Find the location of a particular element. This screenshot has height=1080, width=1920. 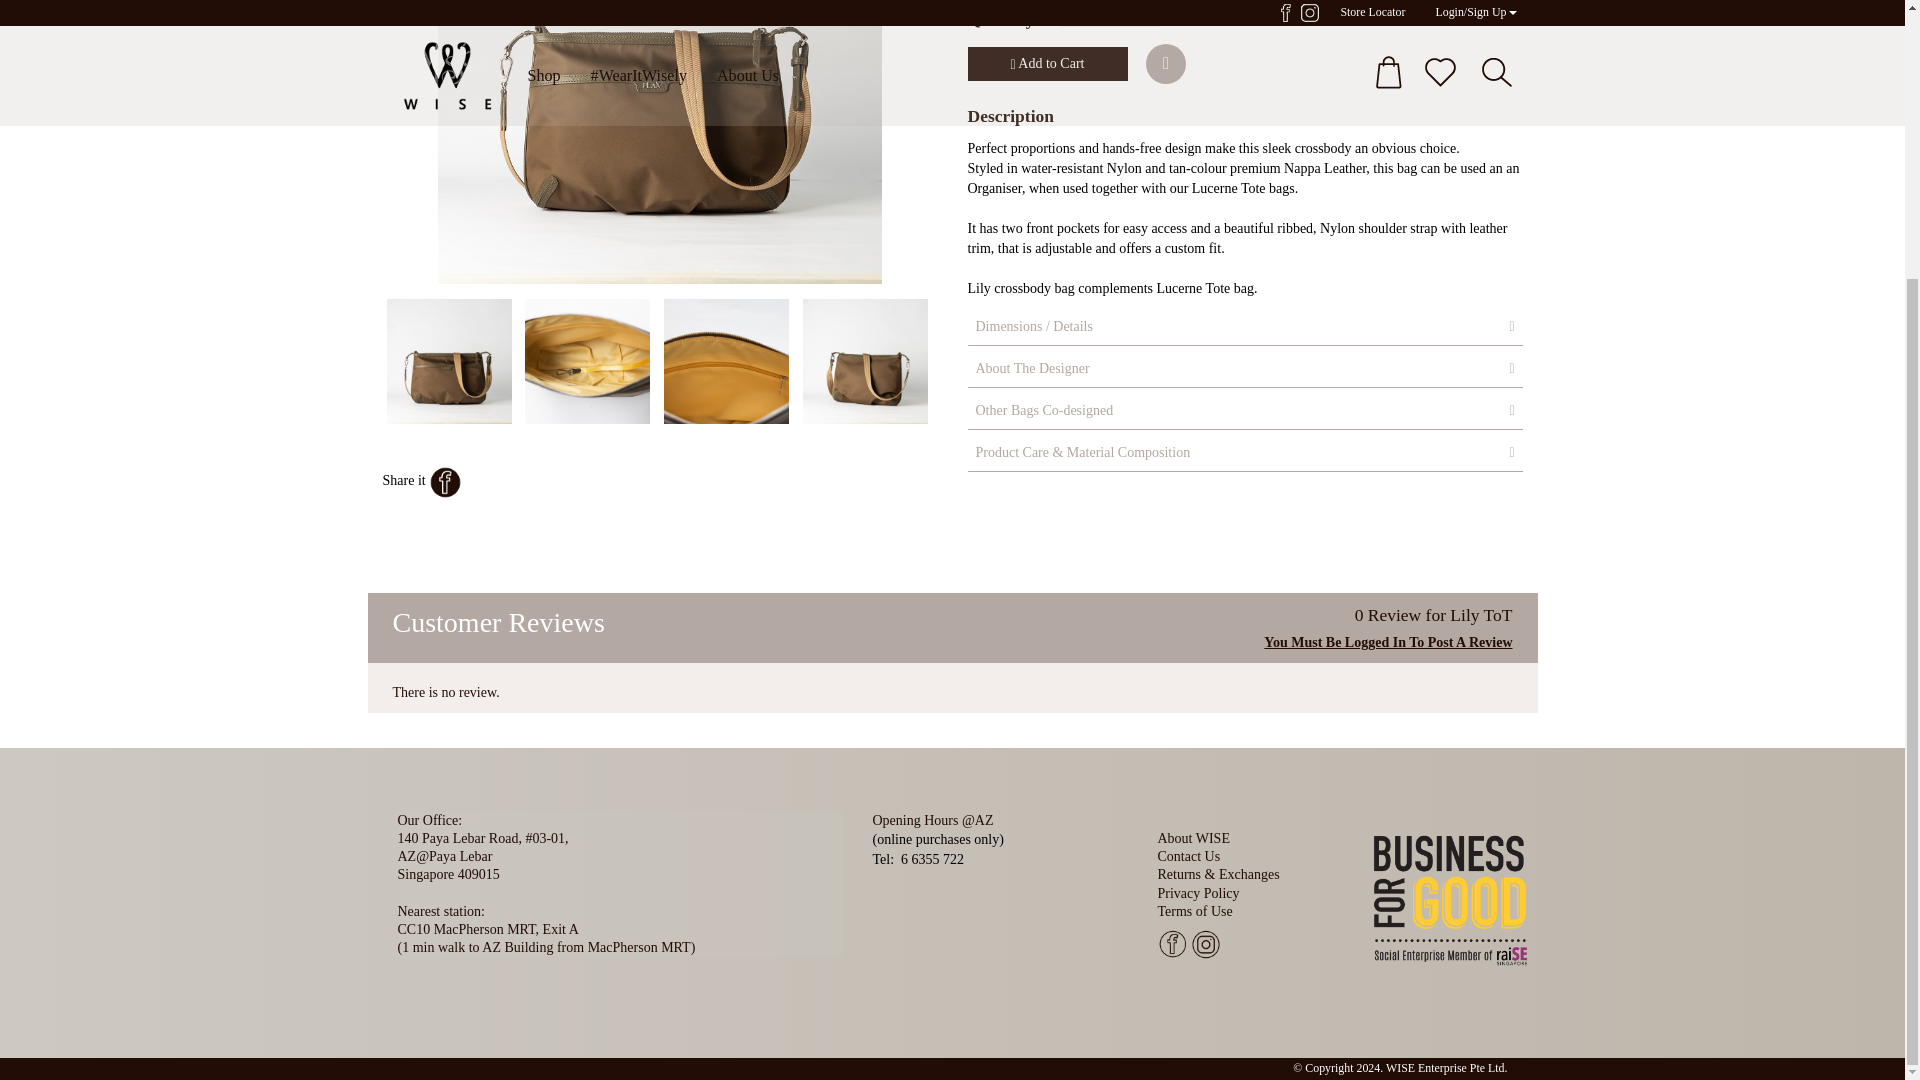

Add to Cart is located at coordinates (1048, 64).